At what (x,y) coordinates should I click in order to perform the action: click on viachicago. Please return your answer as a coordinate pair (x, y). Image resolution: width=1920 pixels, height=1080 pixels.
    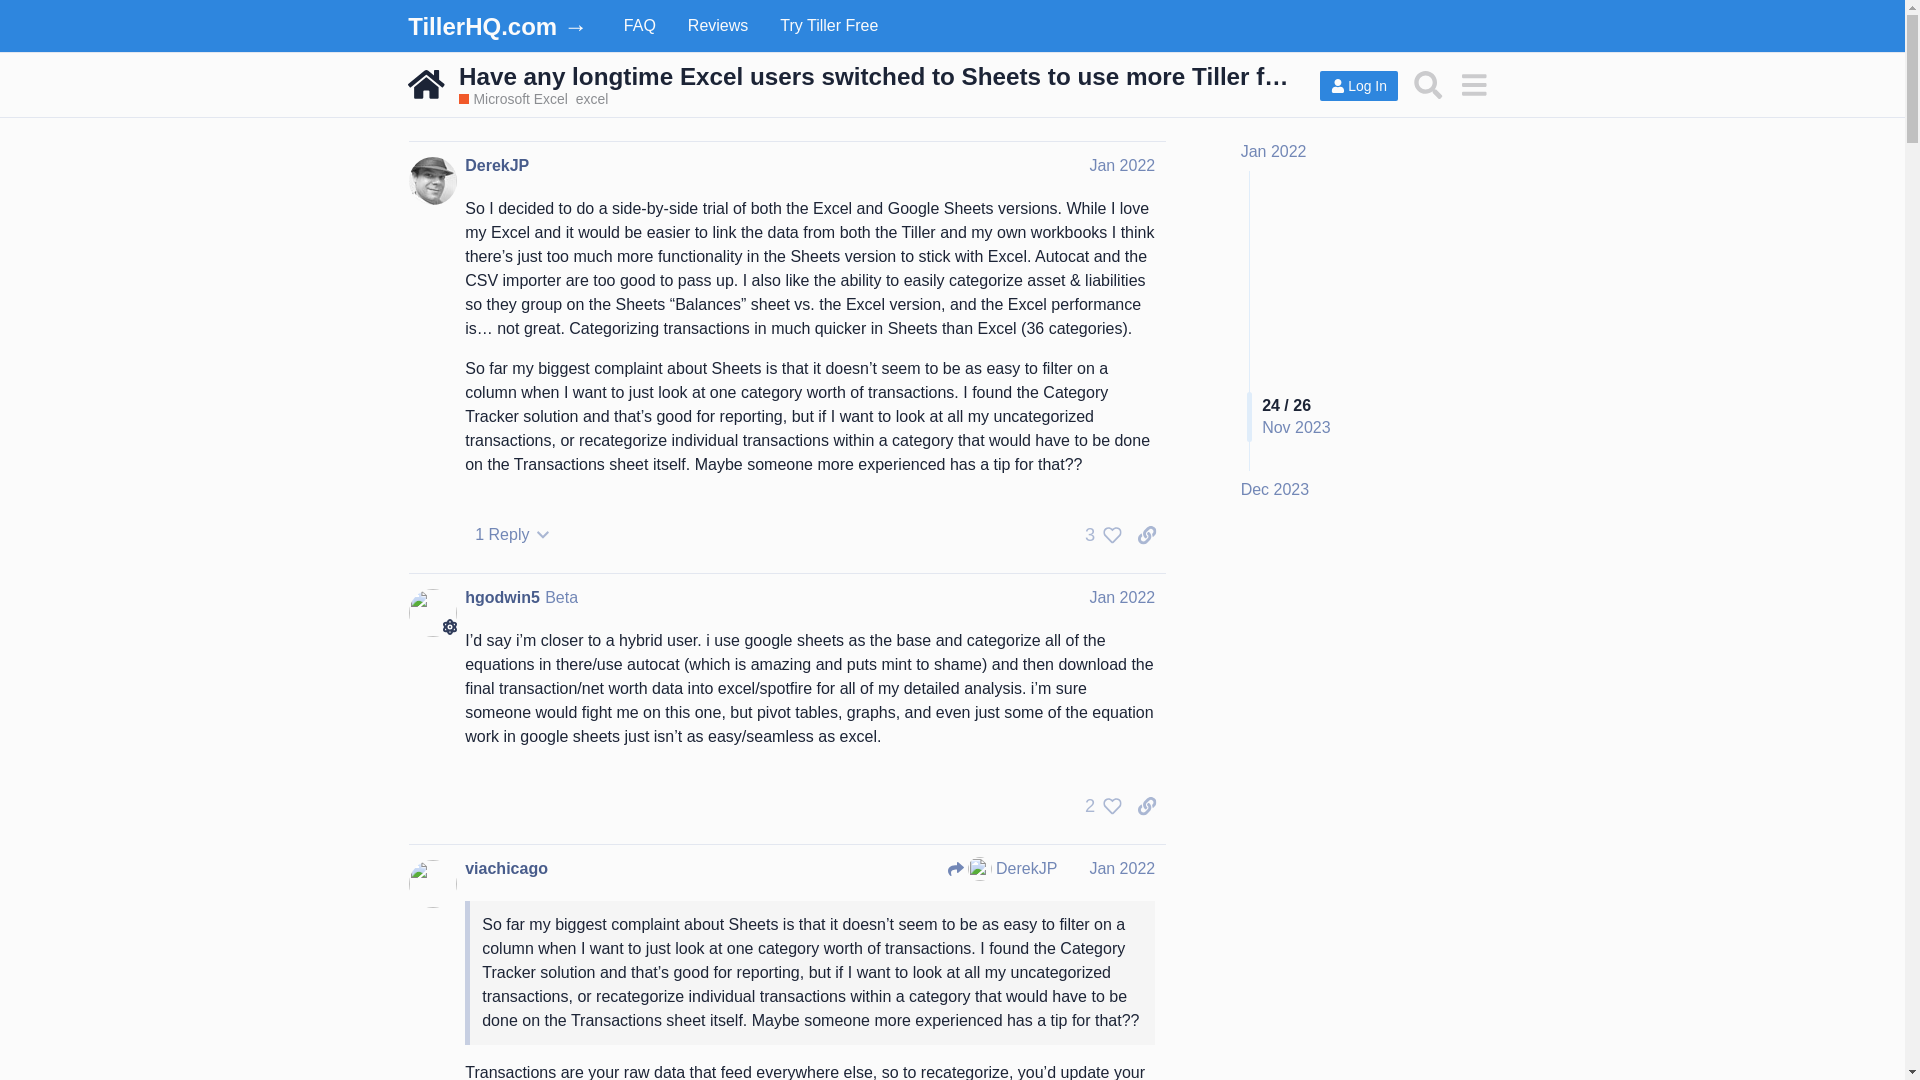
    Looking at the image, I should click on (506, 868).